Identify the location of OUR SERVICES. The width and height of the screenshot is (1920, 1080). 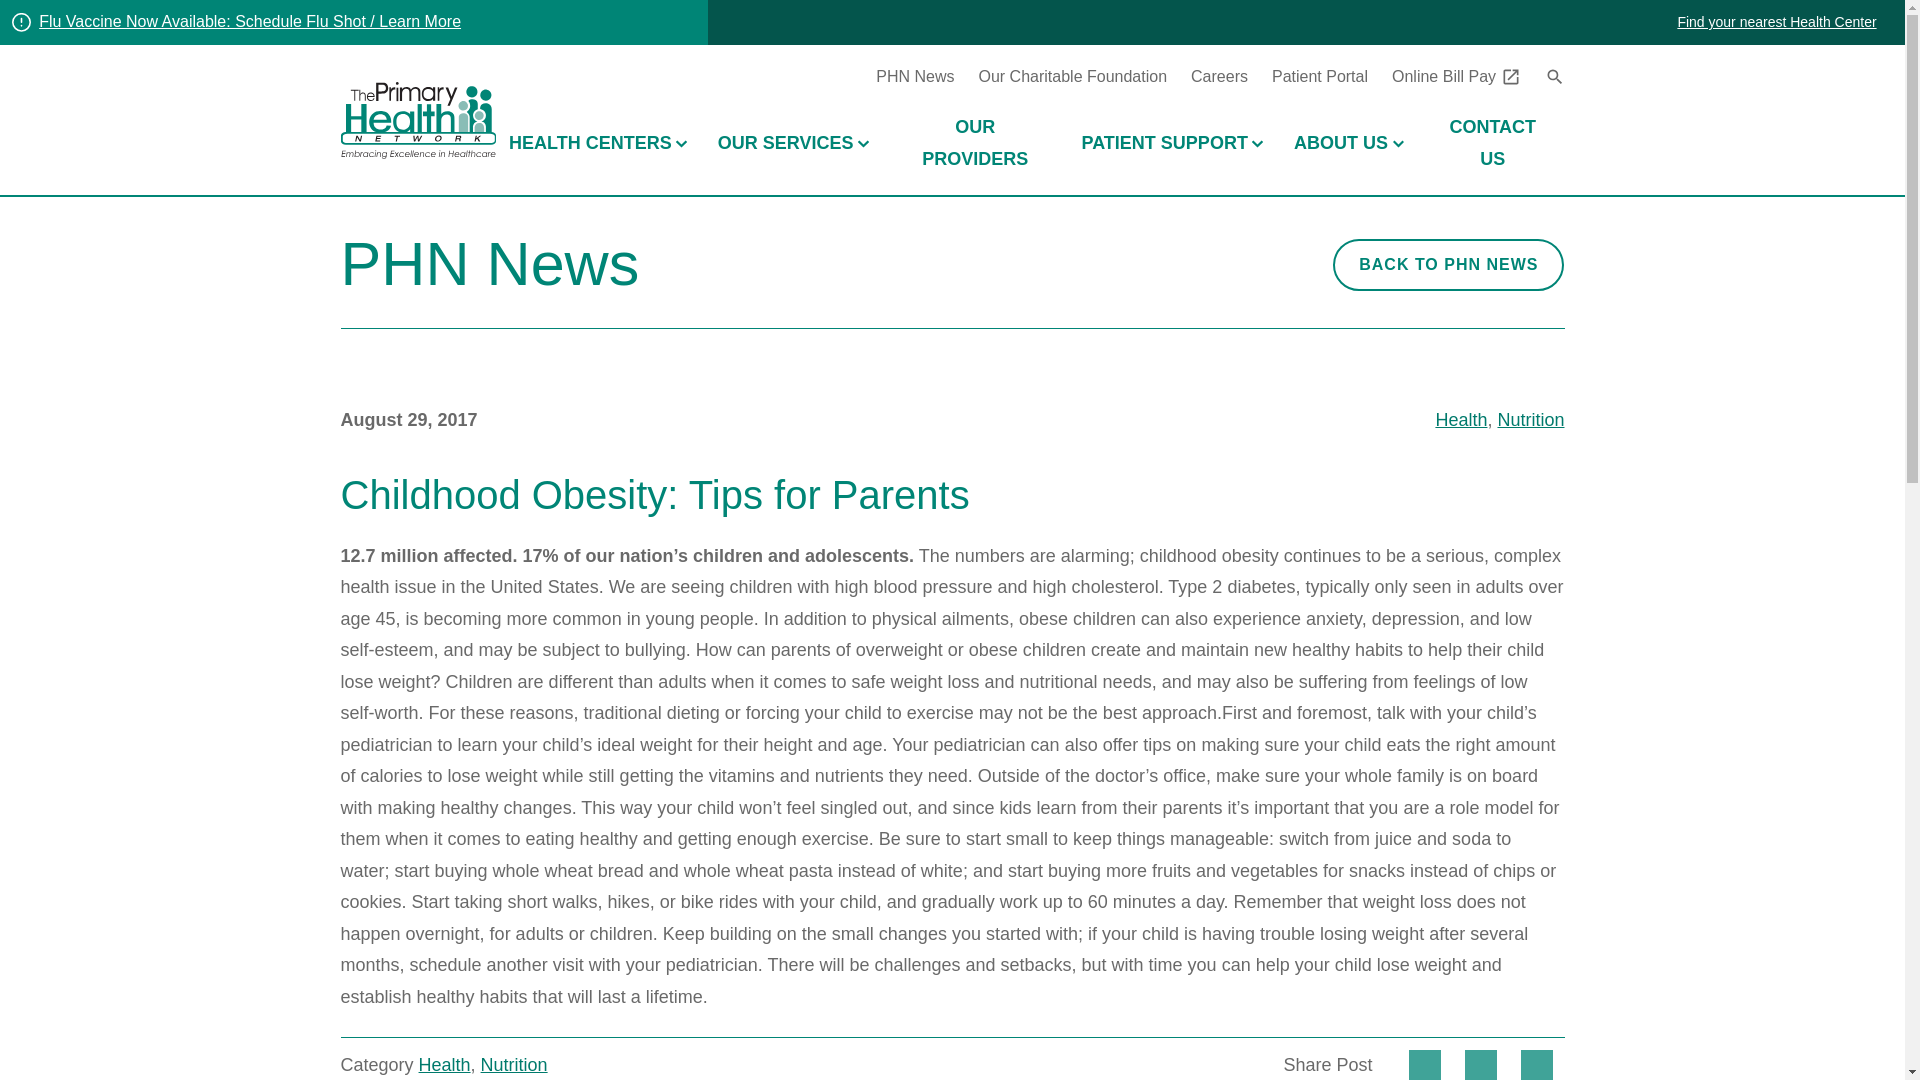
(792, 144).